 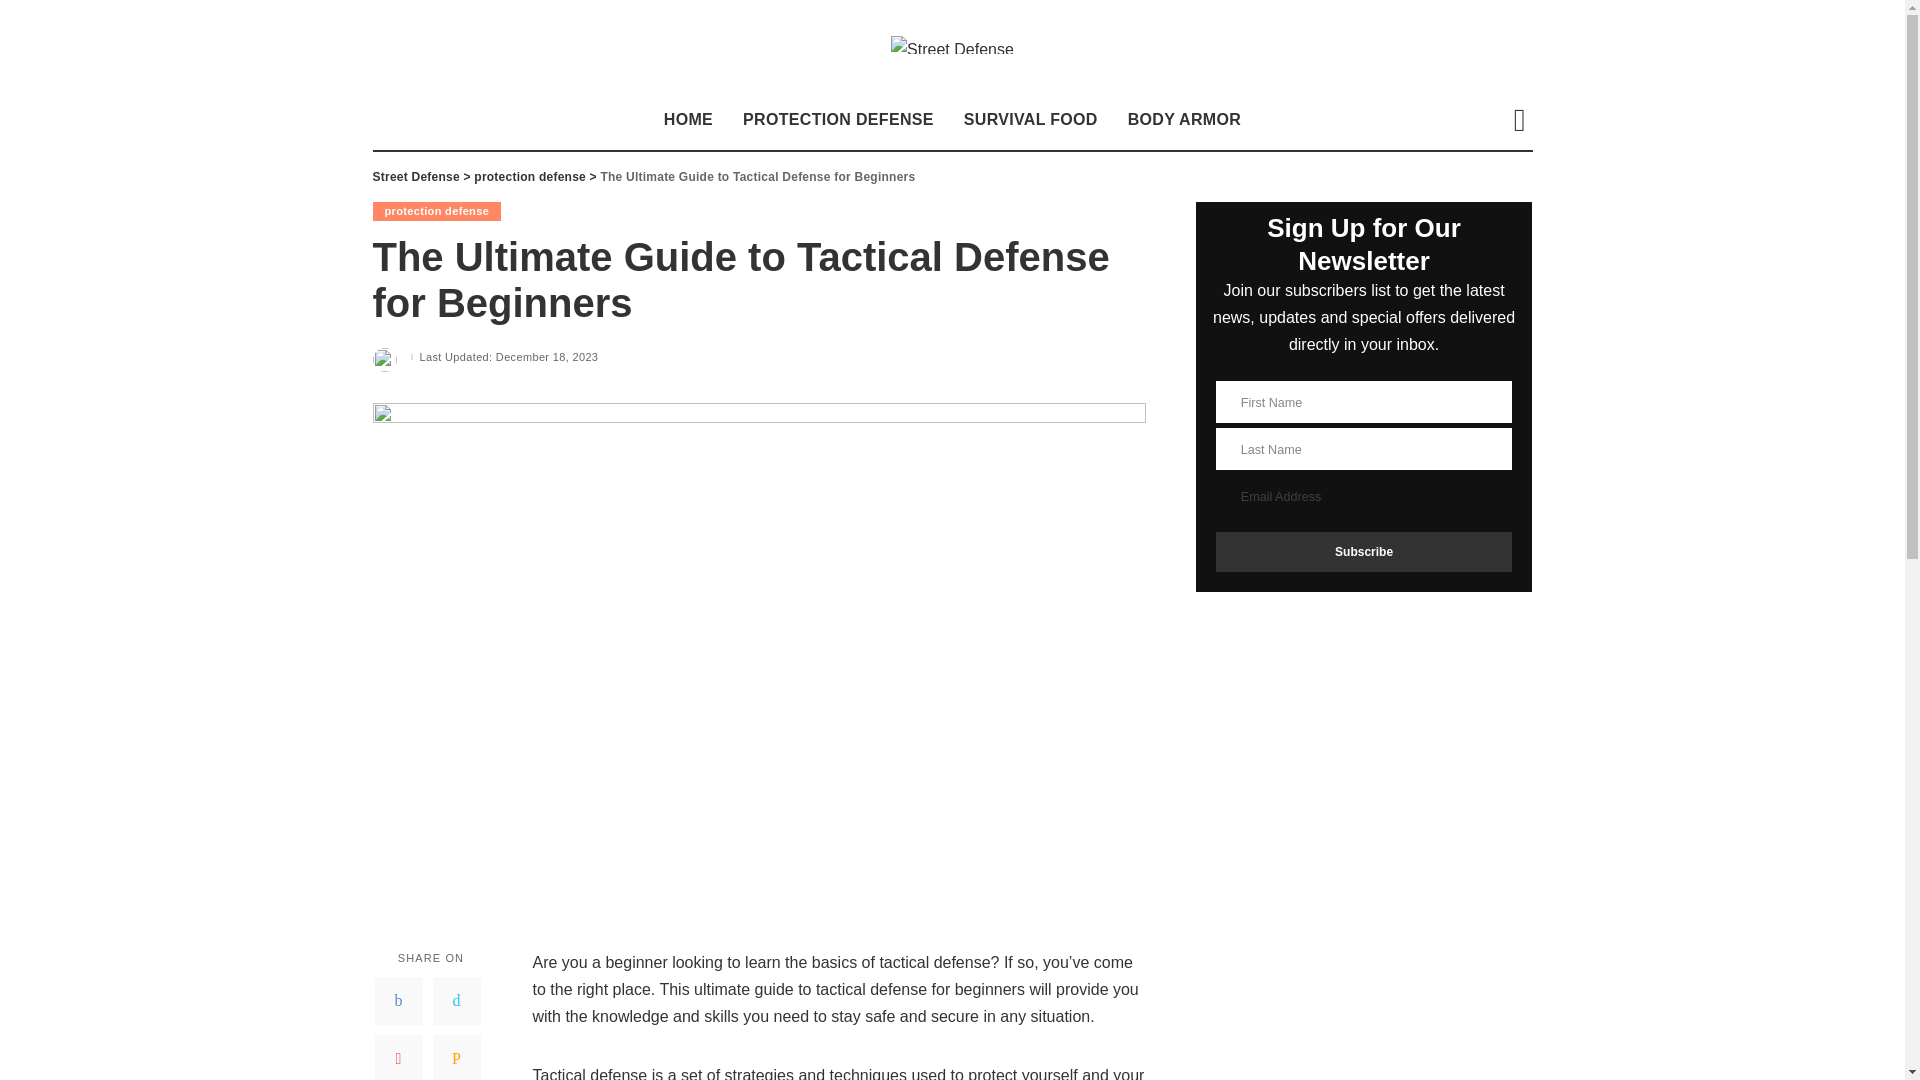 I want to click on HOME, so click(x=688, y=120).